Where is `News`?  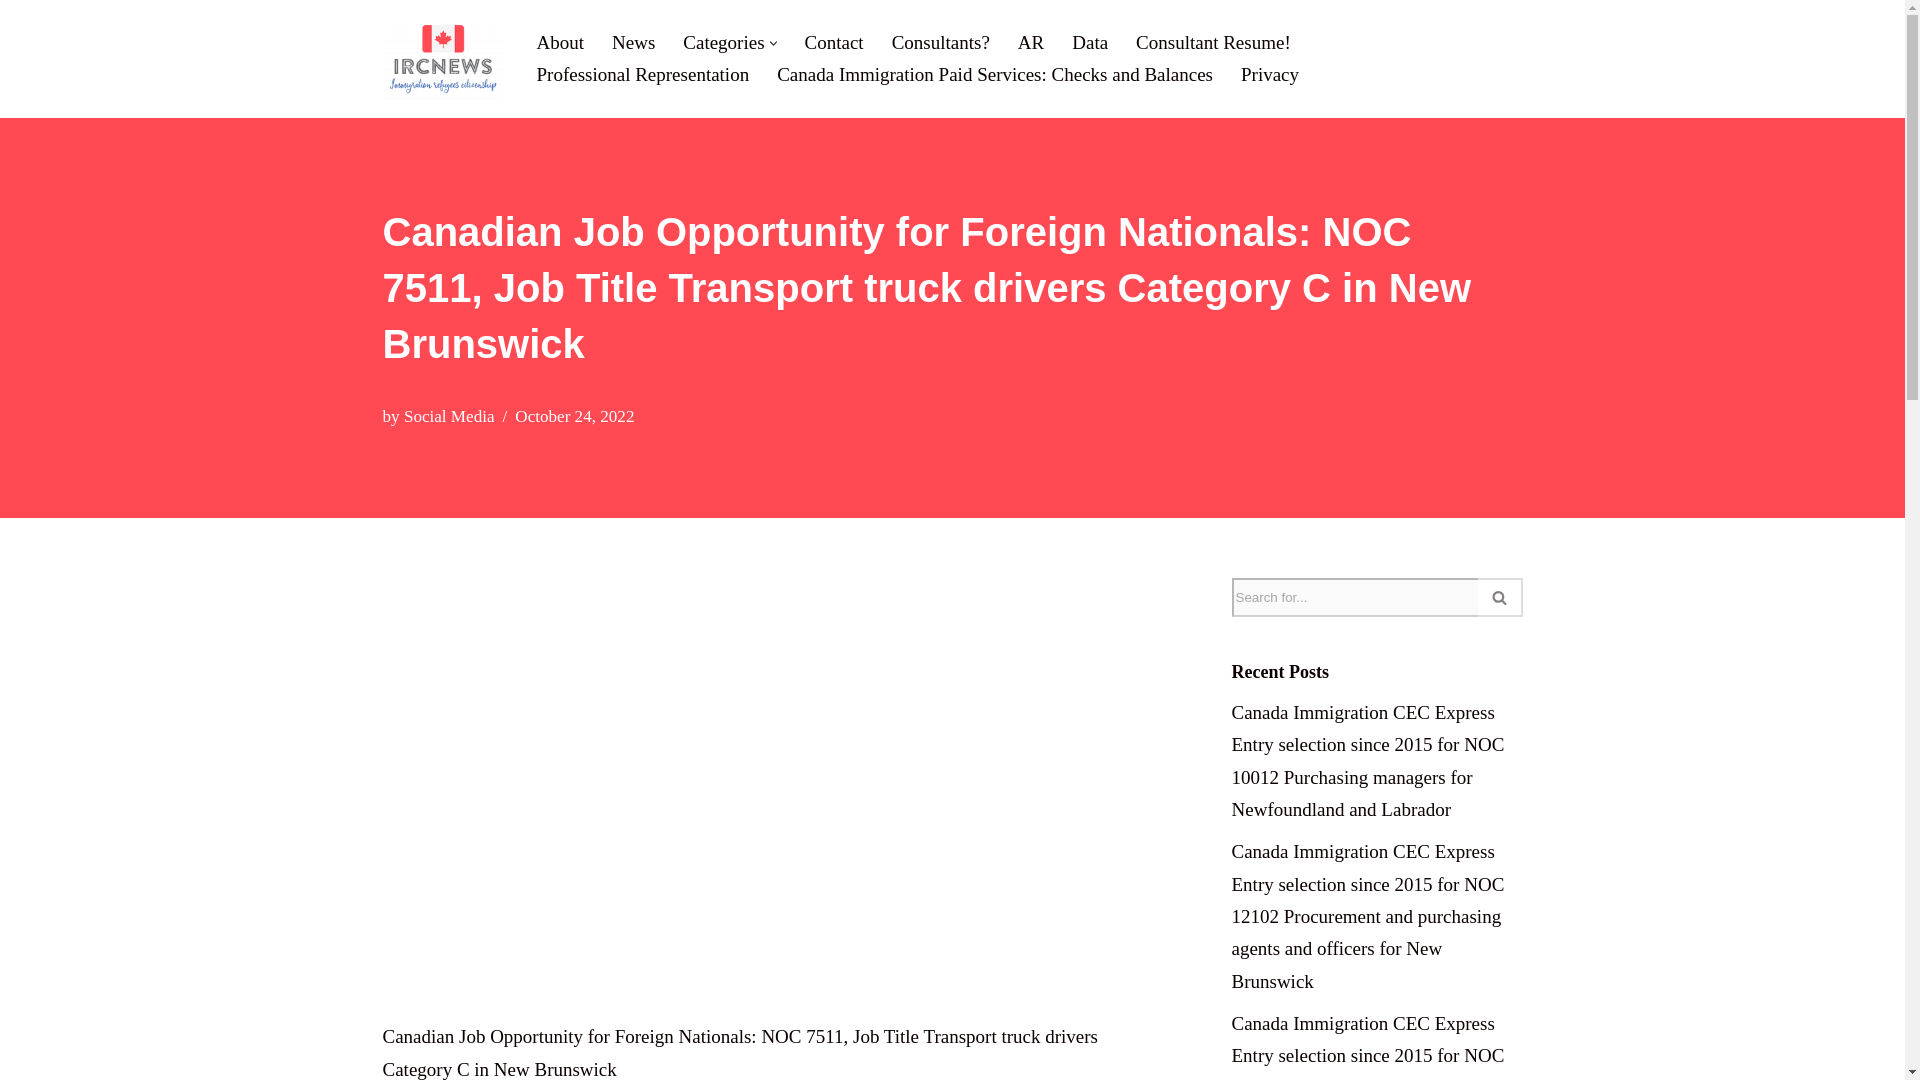 News is located at coordinates (633, 42).